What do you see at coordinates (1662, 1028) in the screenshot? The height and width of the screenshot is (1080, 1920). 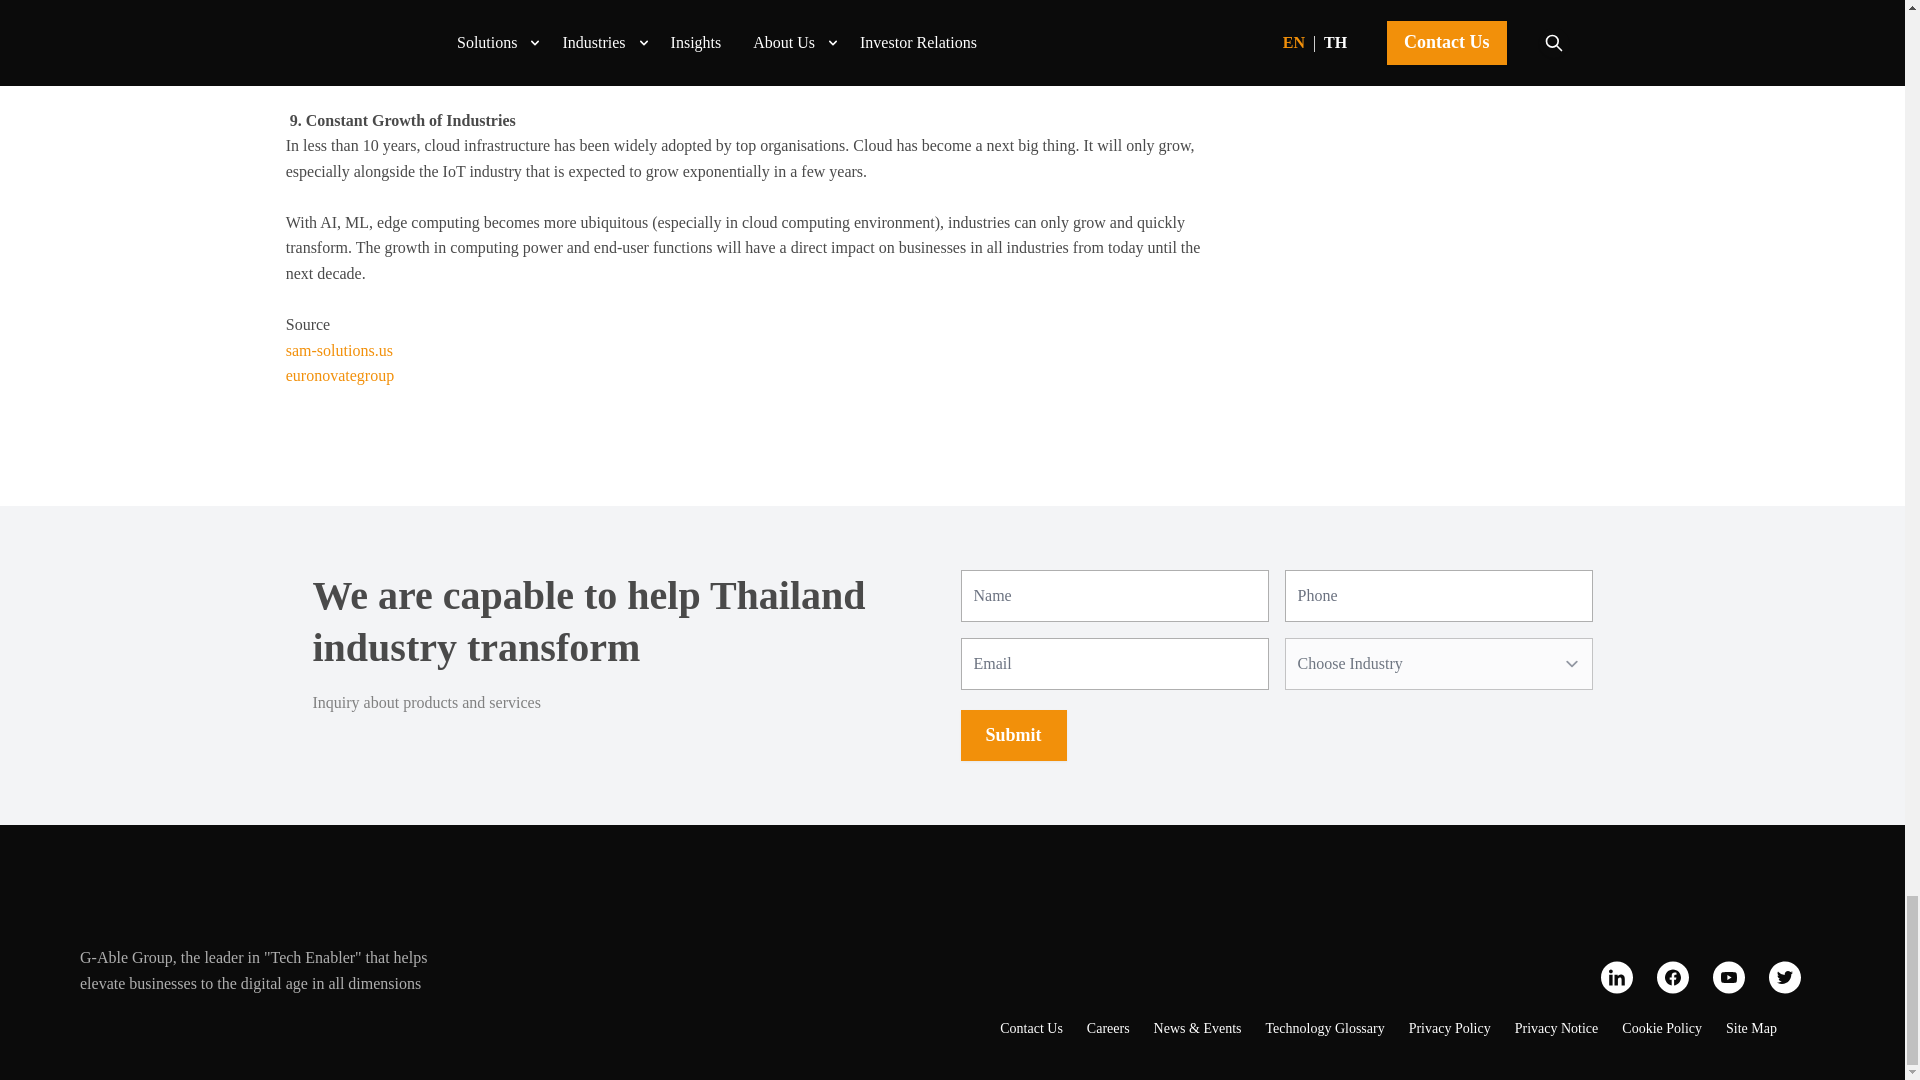 I see `Cookie Policy` at bounding box center [1662, 1028].